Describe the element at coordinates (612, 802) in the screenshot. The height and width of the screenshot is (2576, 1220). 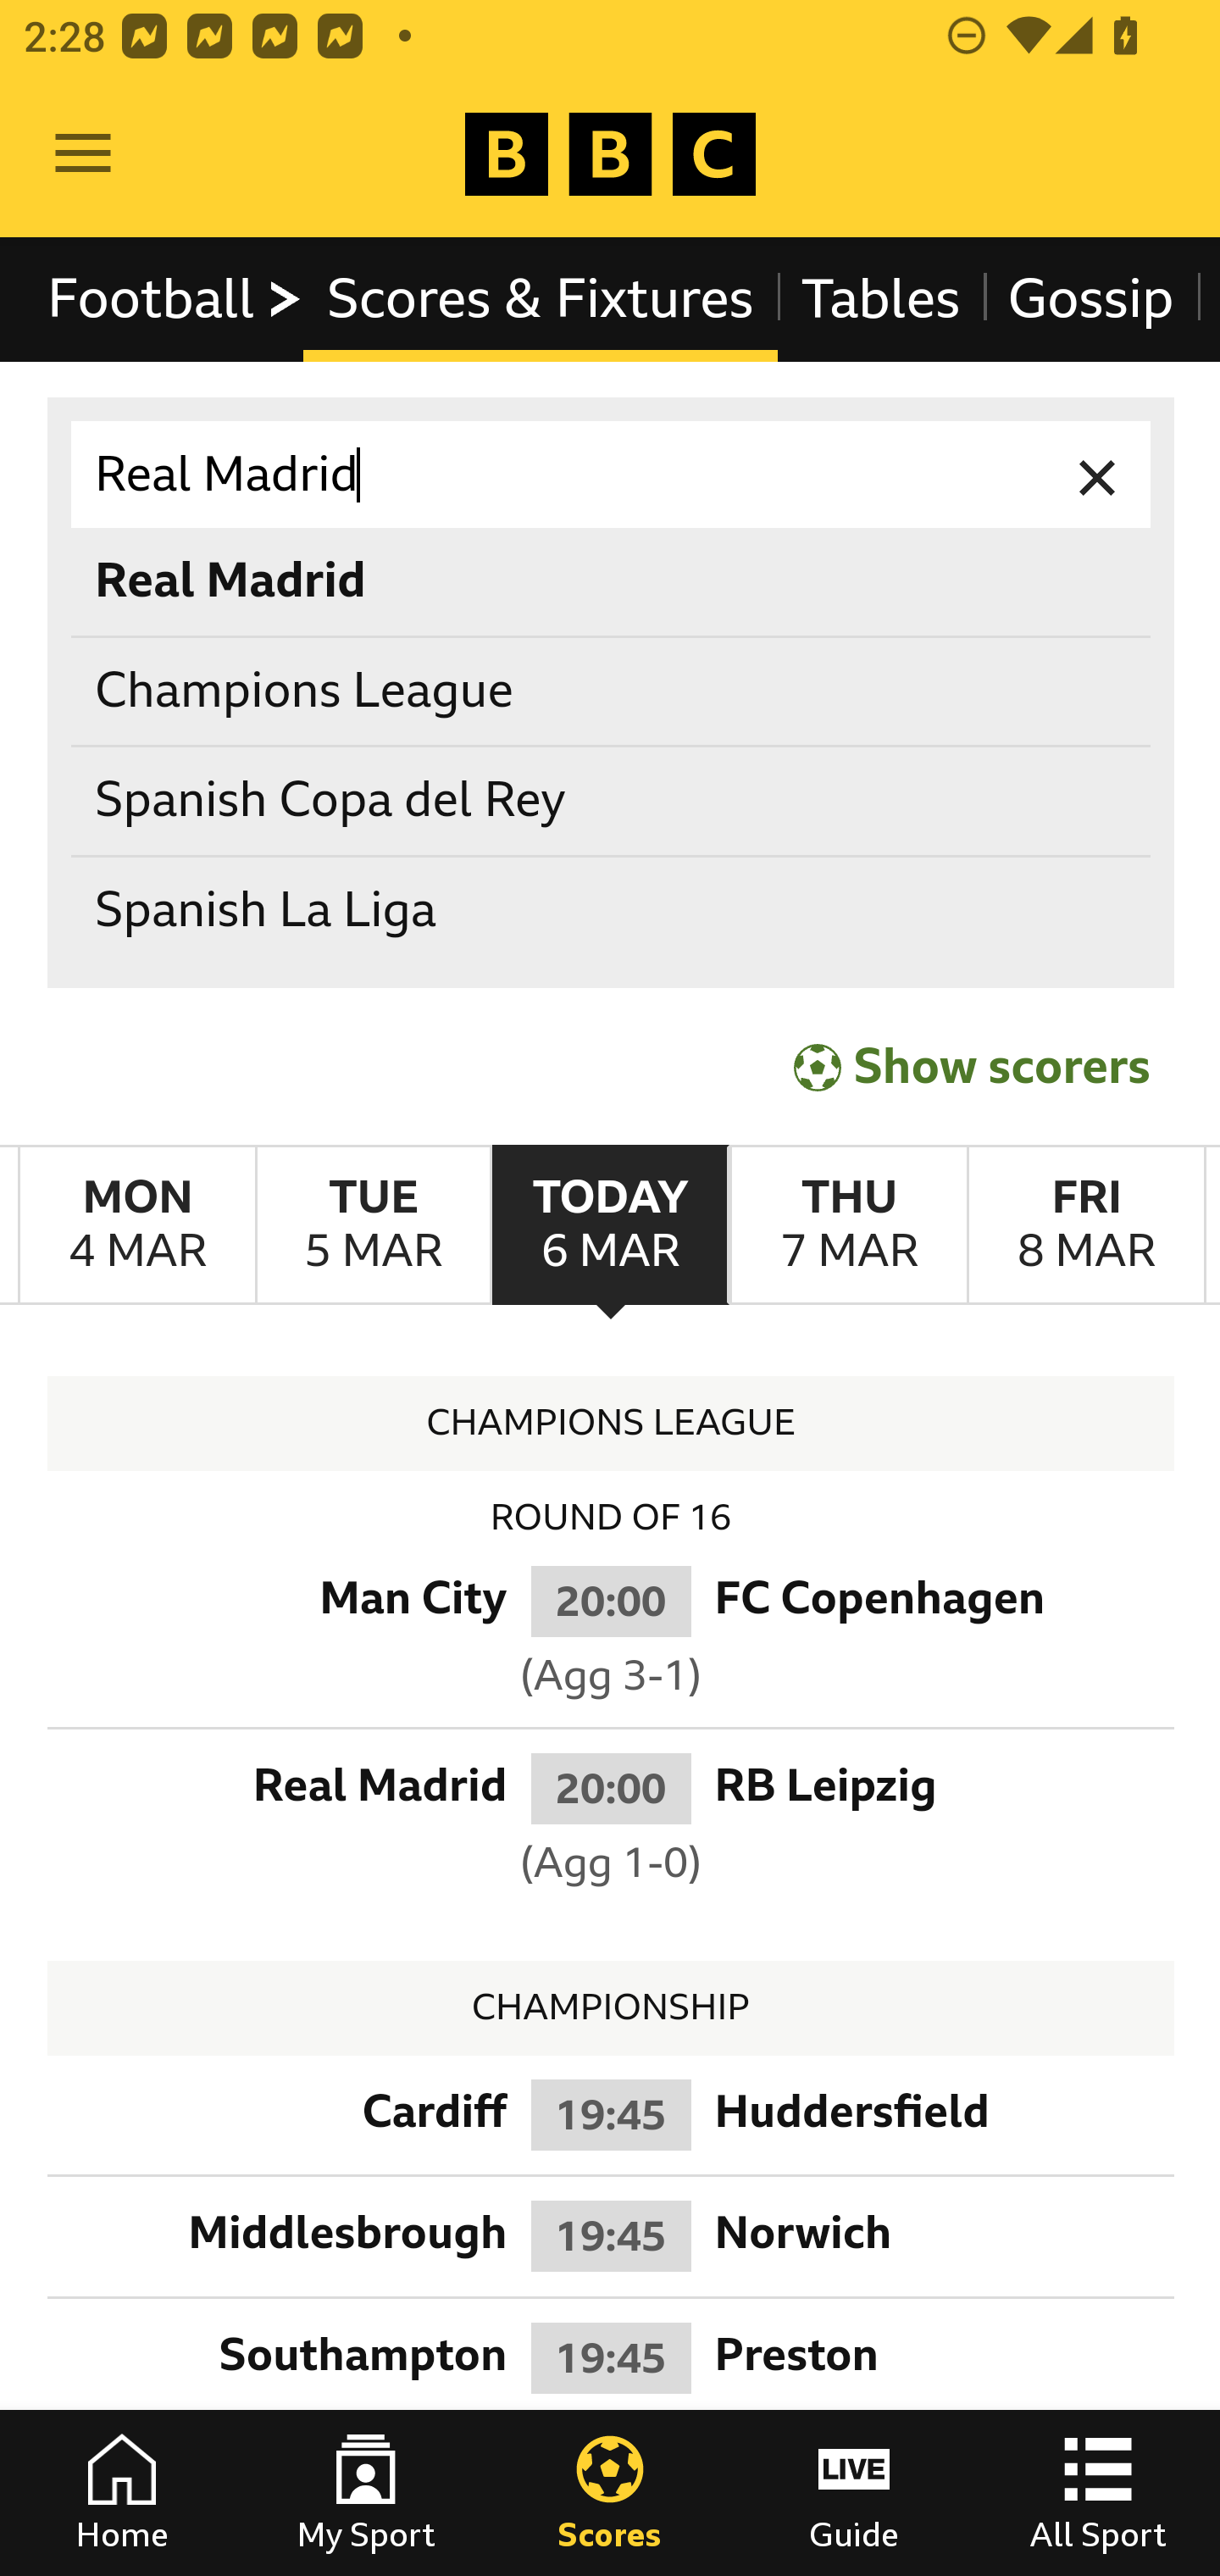
I see `Spanish Copa del Rey` at that location.